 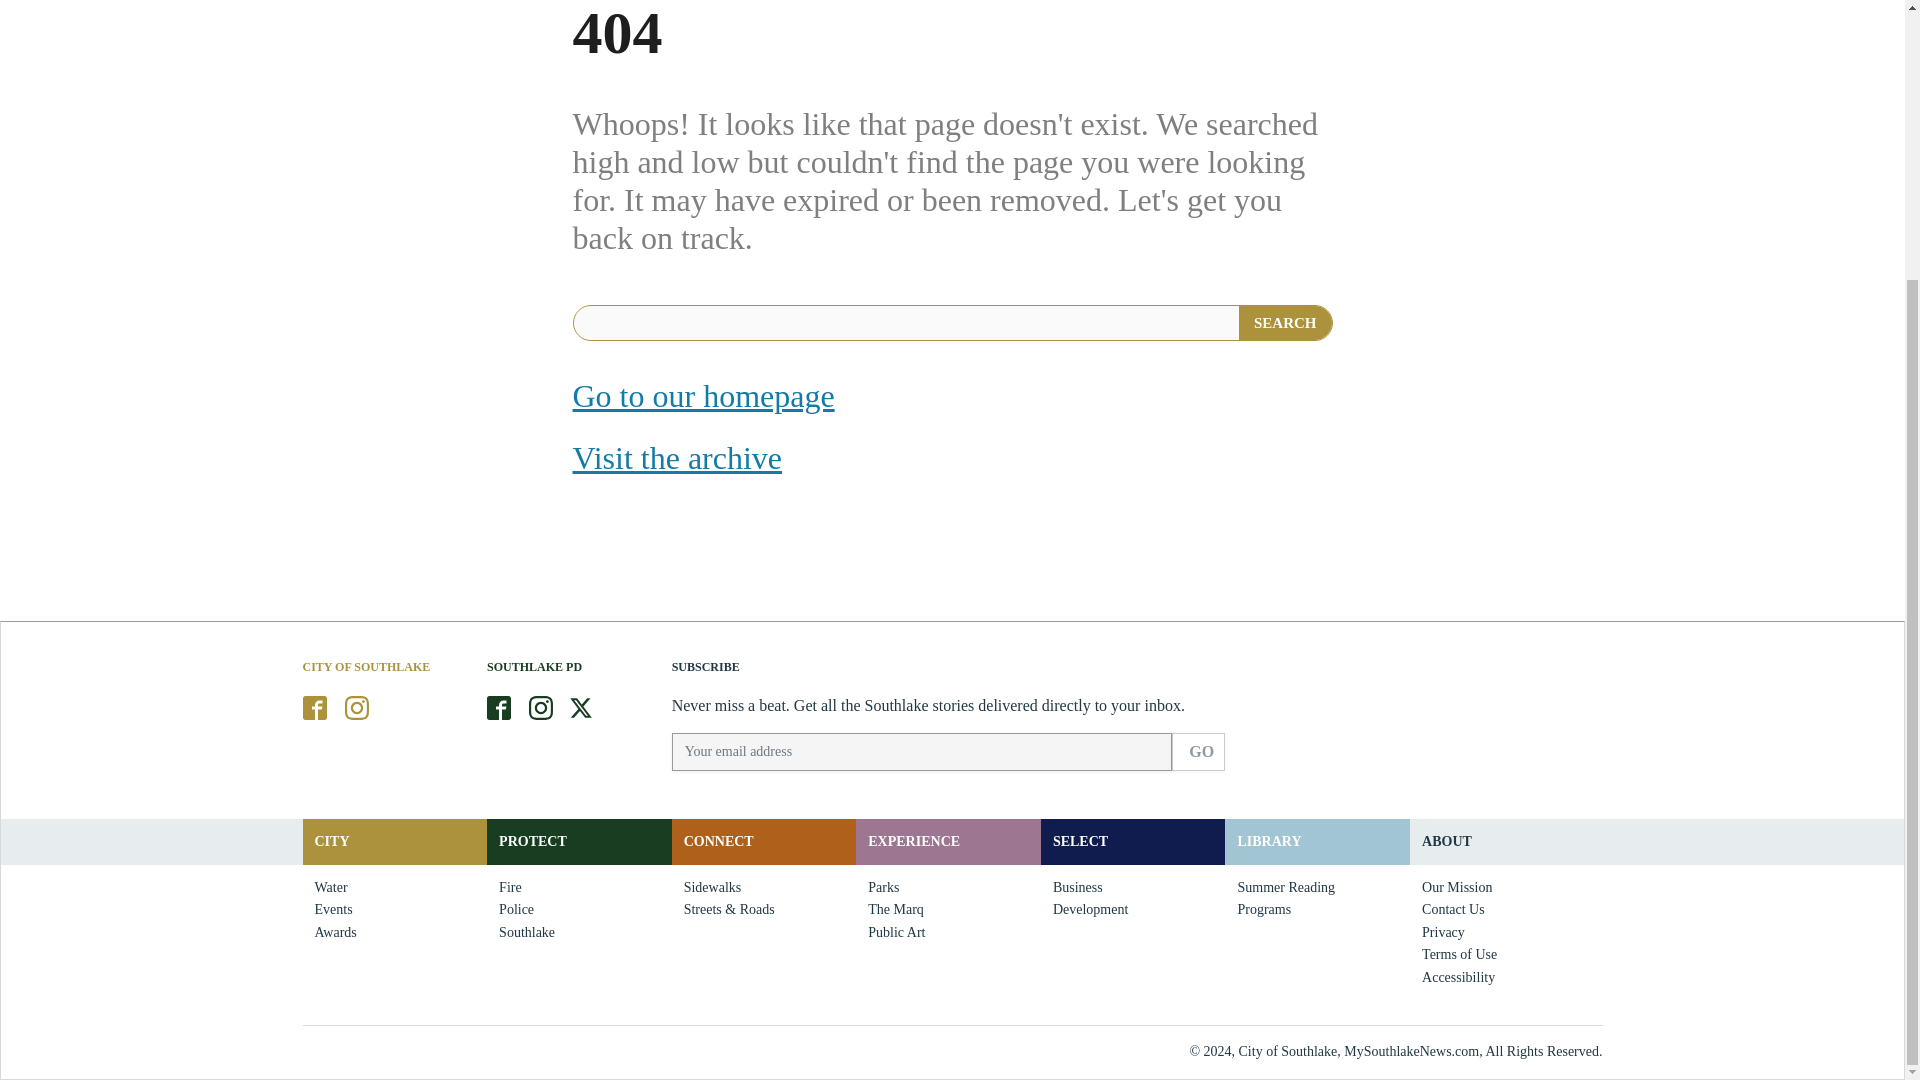 I want to click on PROTECT, so click(x=532, y=840).